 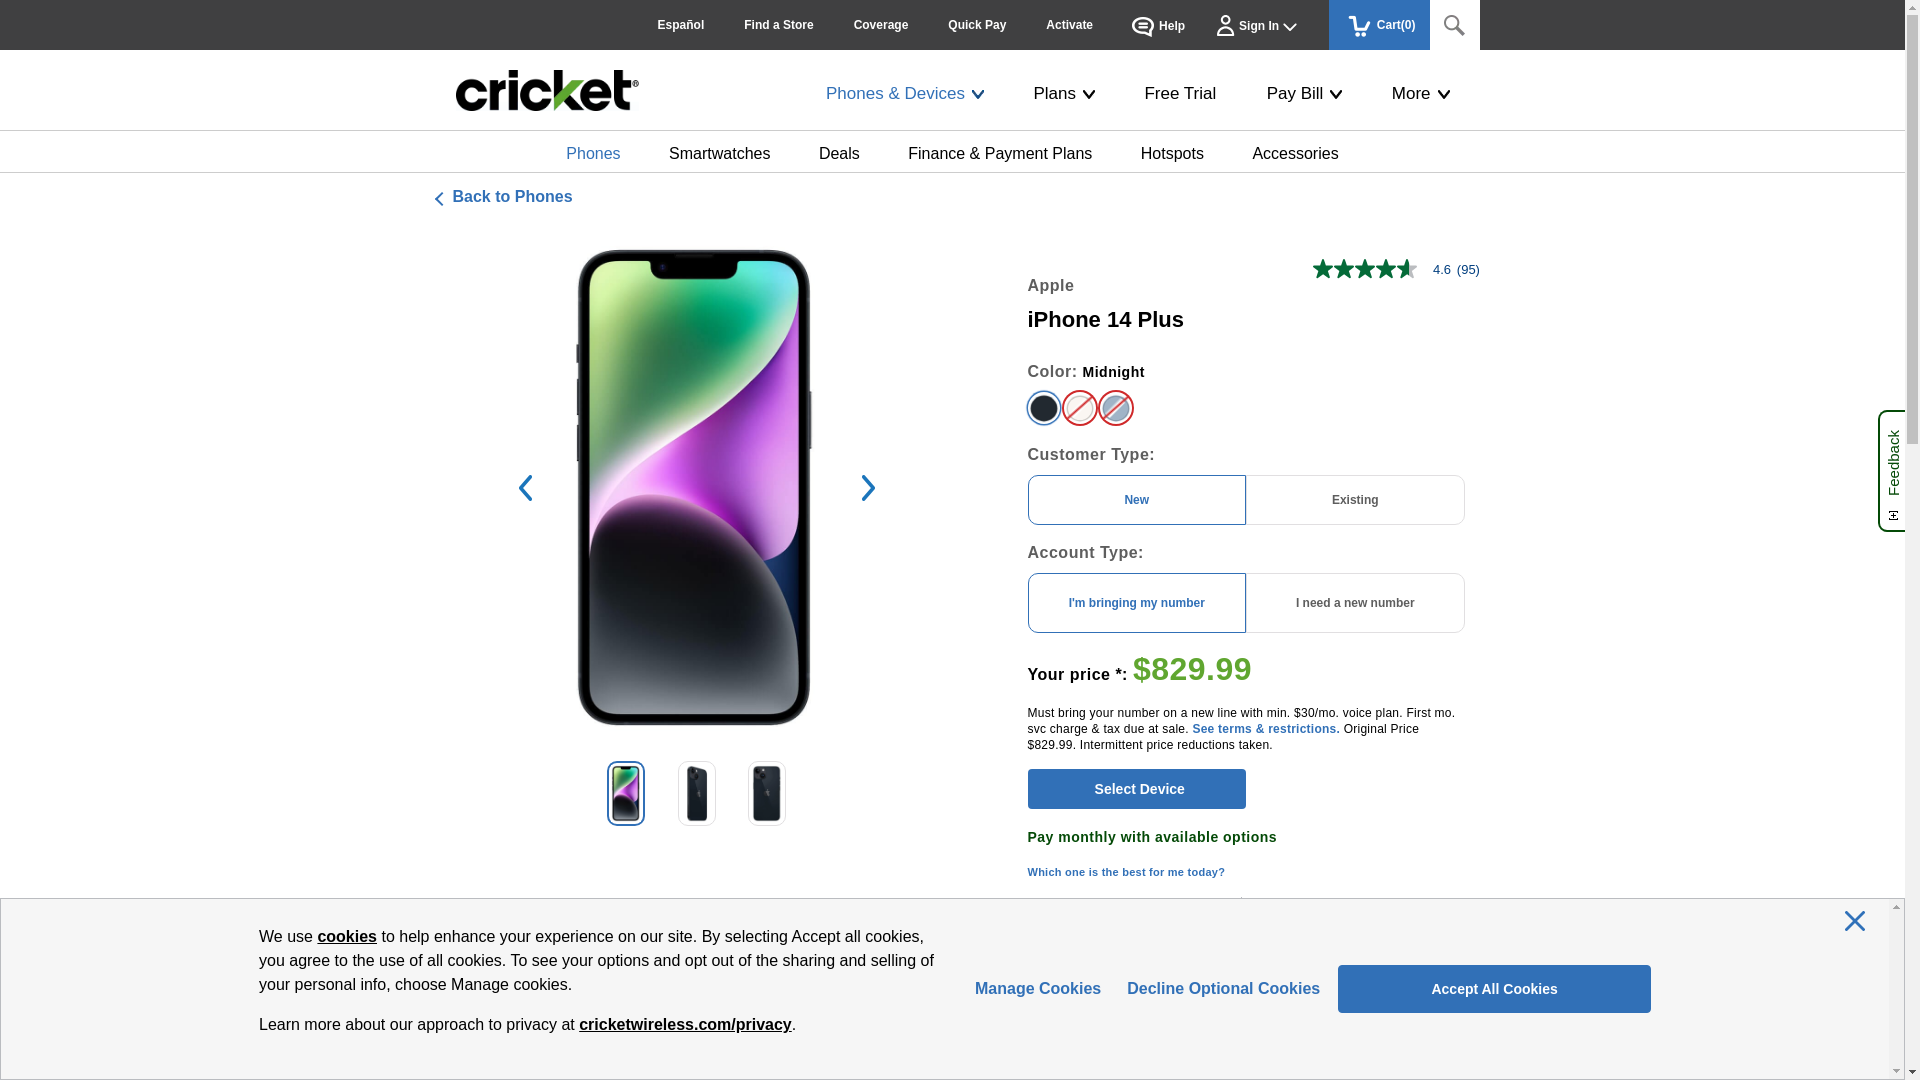 I want to click on Help, so click(x=1161, y=24).